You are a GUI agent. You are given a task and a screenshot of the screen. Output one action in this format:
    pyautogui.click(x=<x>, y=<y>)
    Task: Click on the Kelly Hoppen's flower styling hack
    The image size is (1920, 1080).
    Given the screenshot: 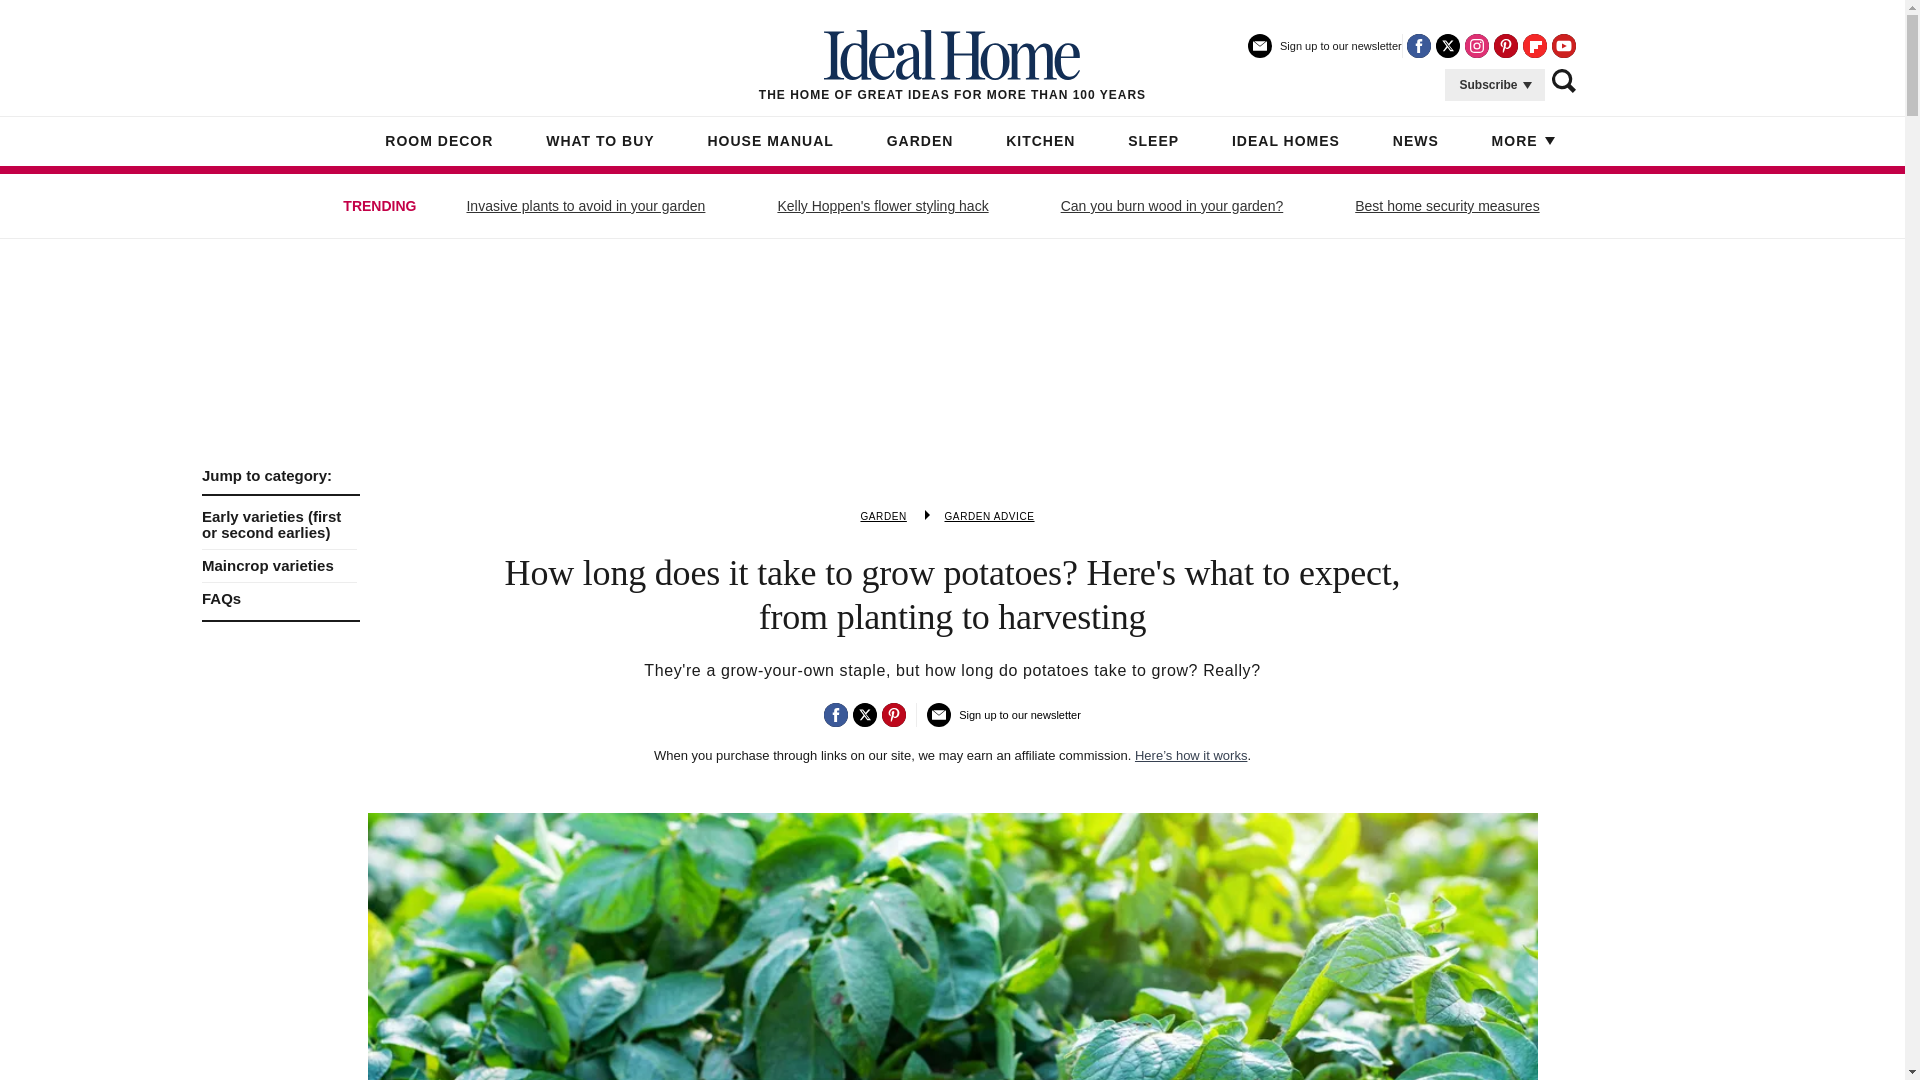 What is the action you would take?
    pyautogui.click(x=882, y=206)
    